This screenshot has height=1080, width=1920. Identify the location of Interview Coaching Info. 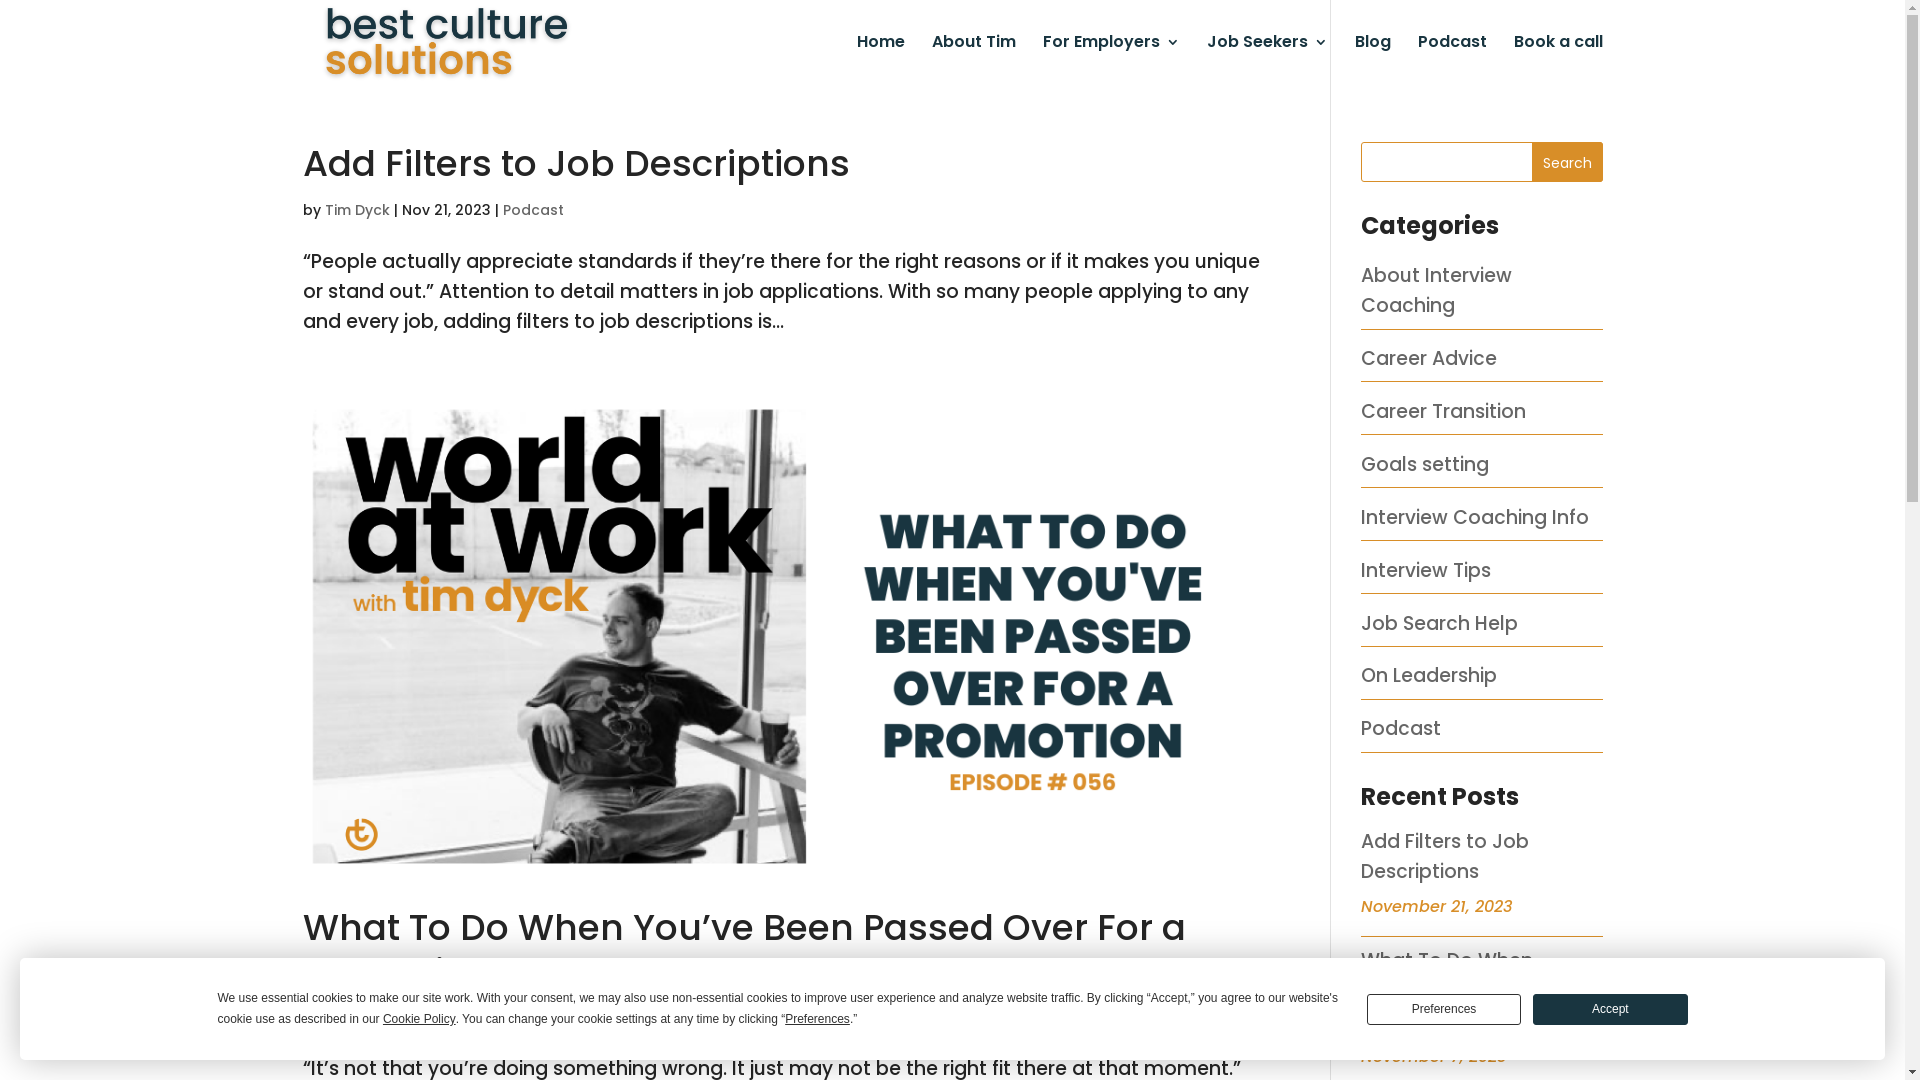
(1475, 518).